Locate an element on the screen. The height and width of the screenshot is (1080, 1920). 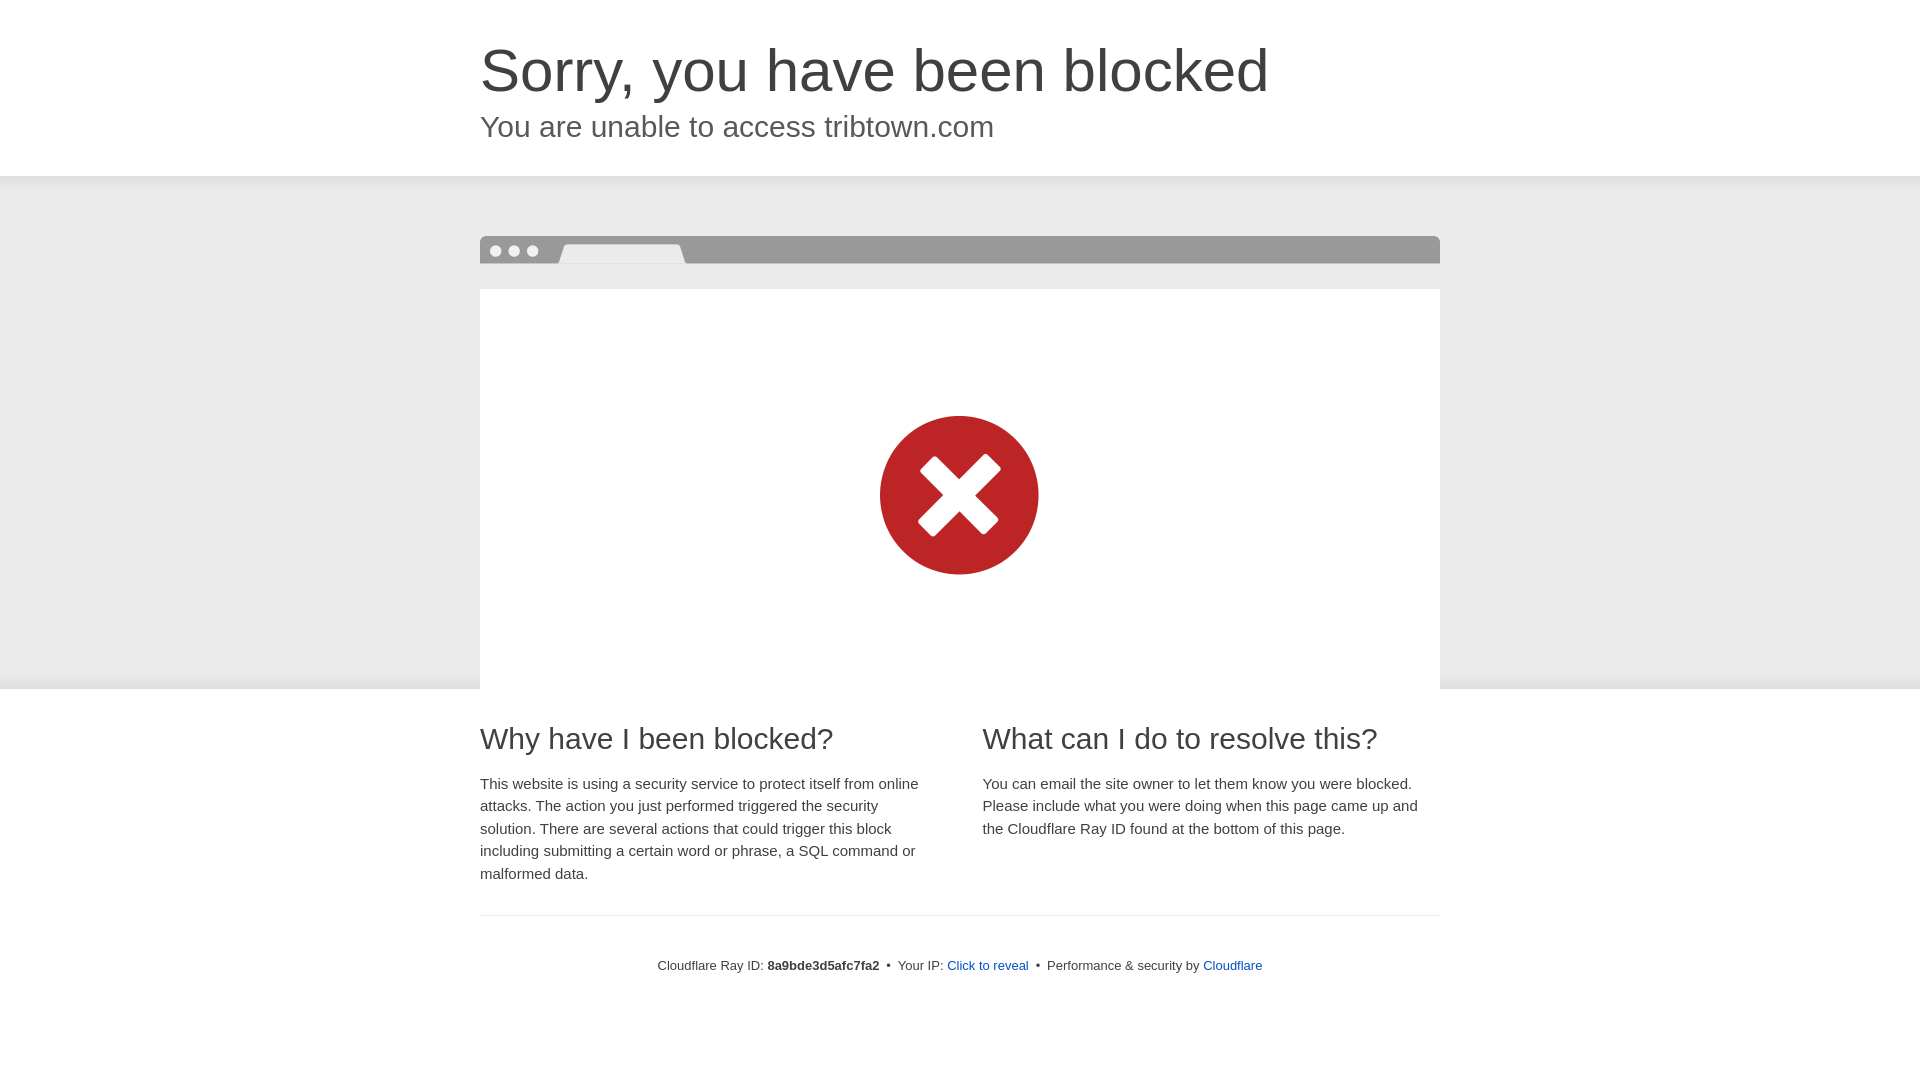
Cloudflare is located at coordinates (1232, 965).